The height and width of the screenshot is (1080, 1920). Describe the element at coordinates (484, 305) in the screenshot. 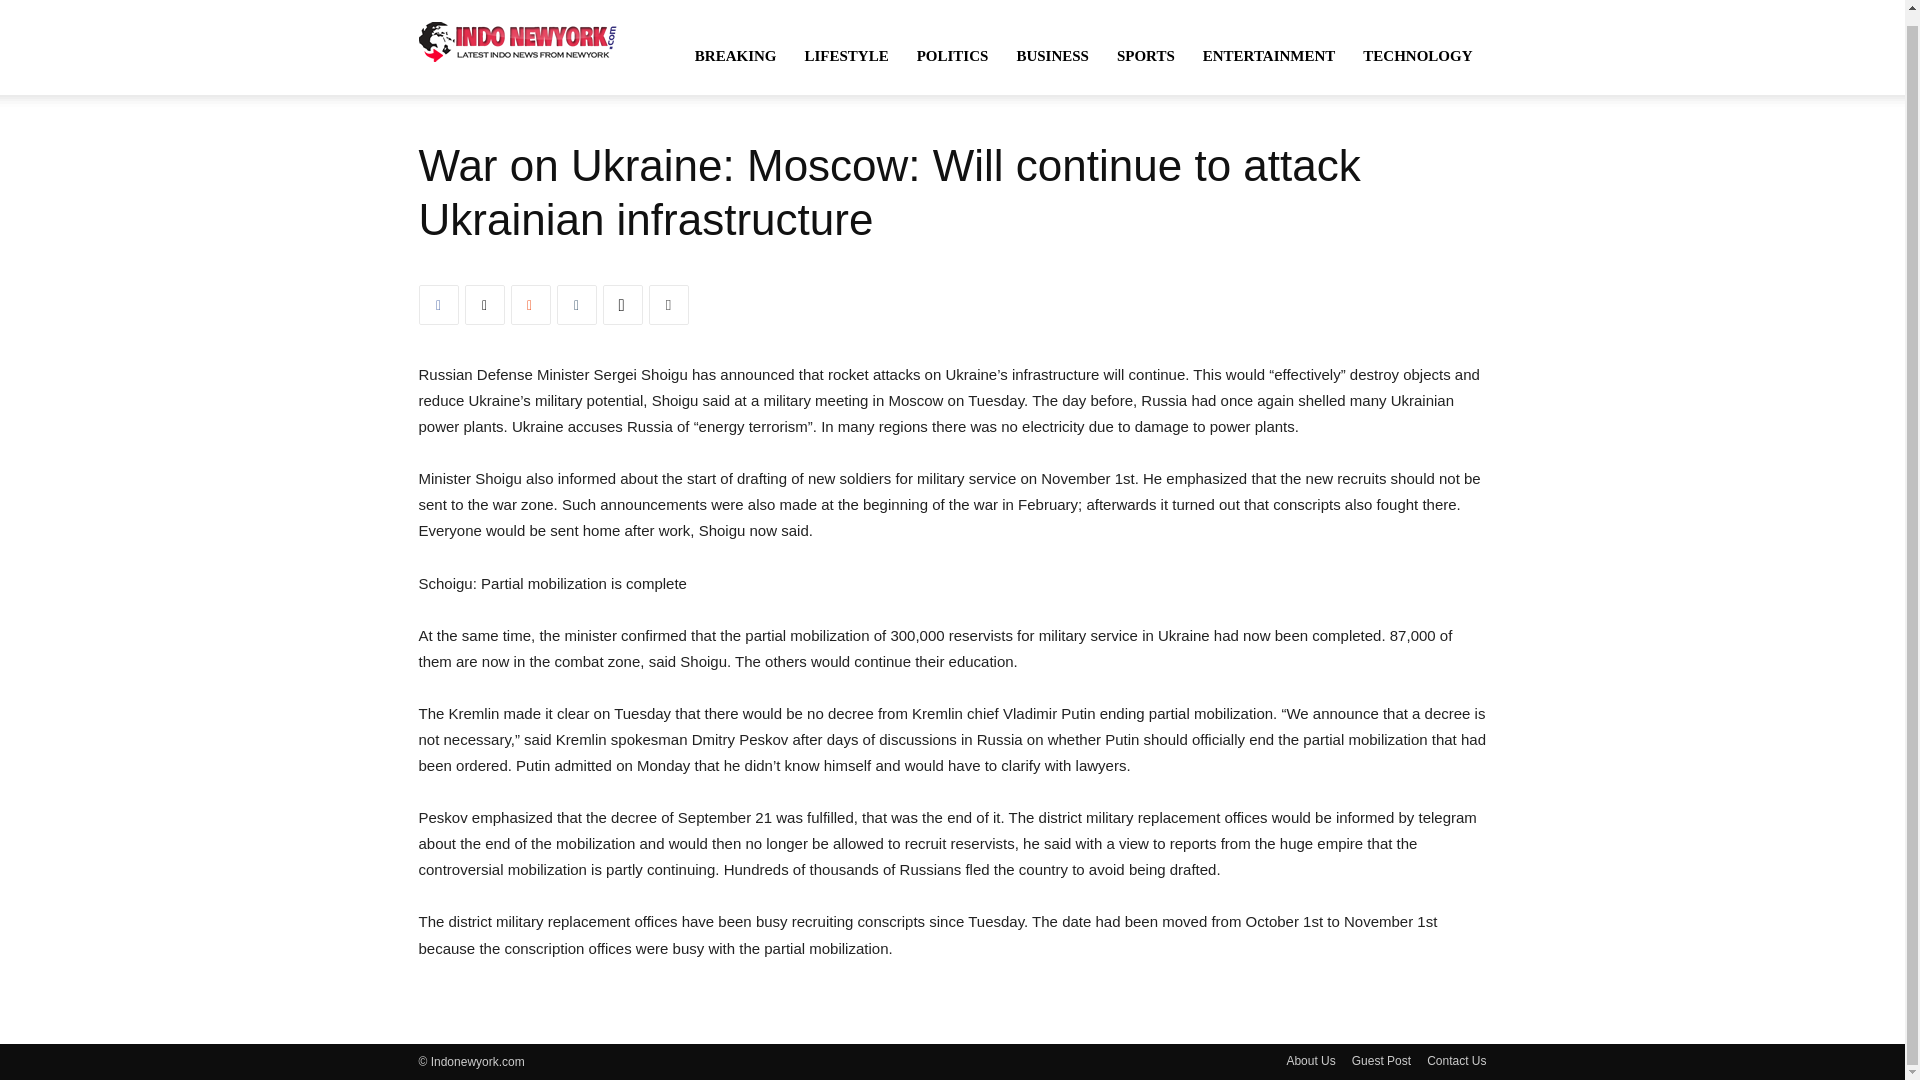

I see `Twitter` at that location.